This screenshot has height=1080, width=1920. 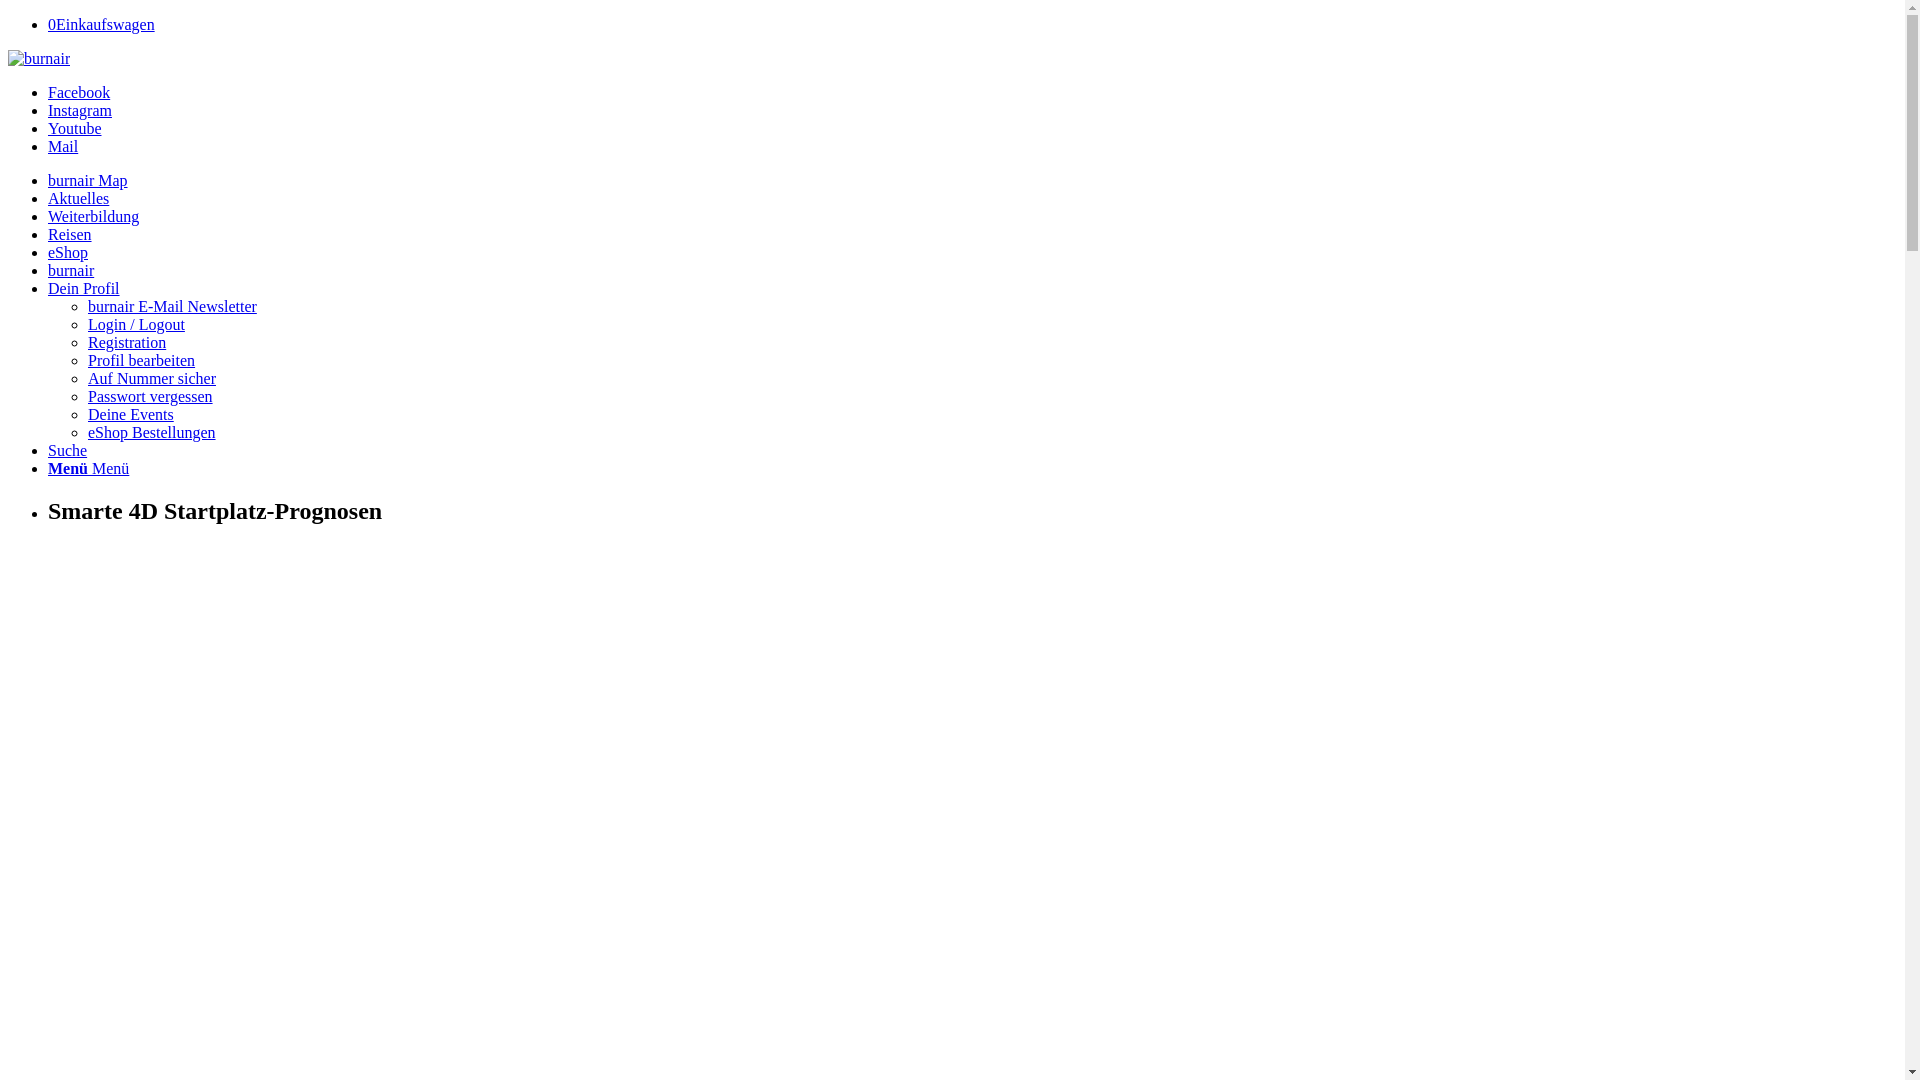 What do you see at coordinates (102, 24) in the screenshot?
I see `0Einkaufswagen` at bounding box center [102, 24].